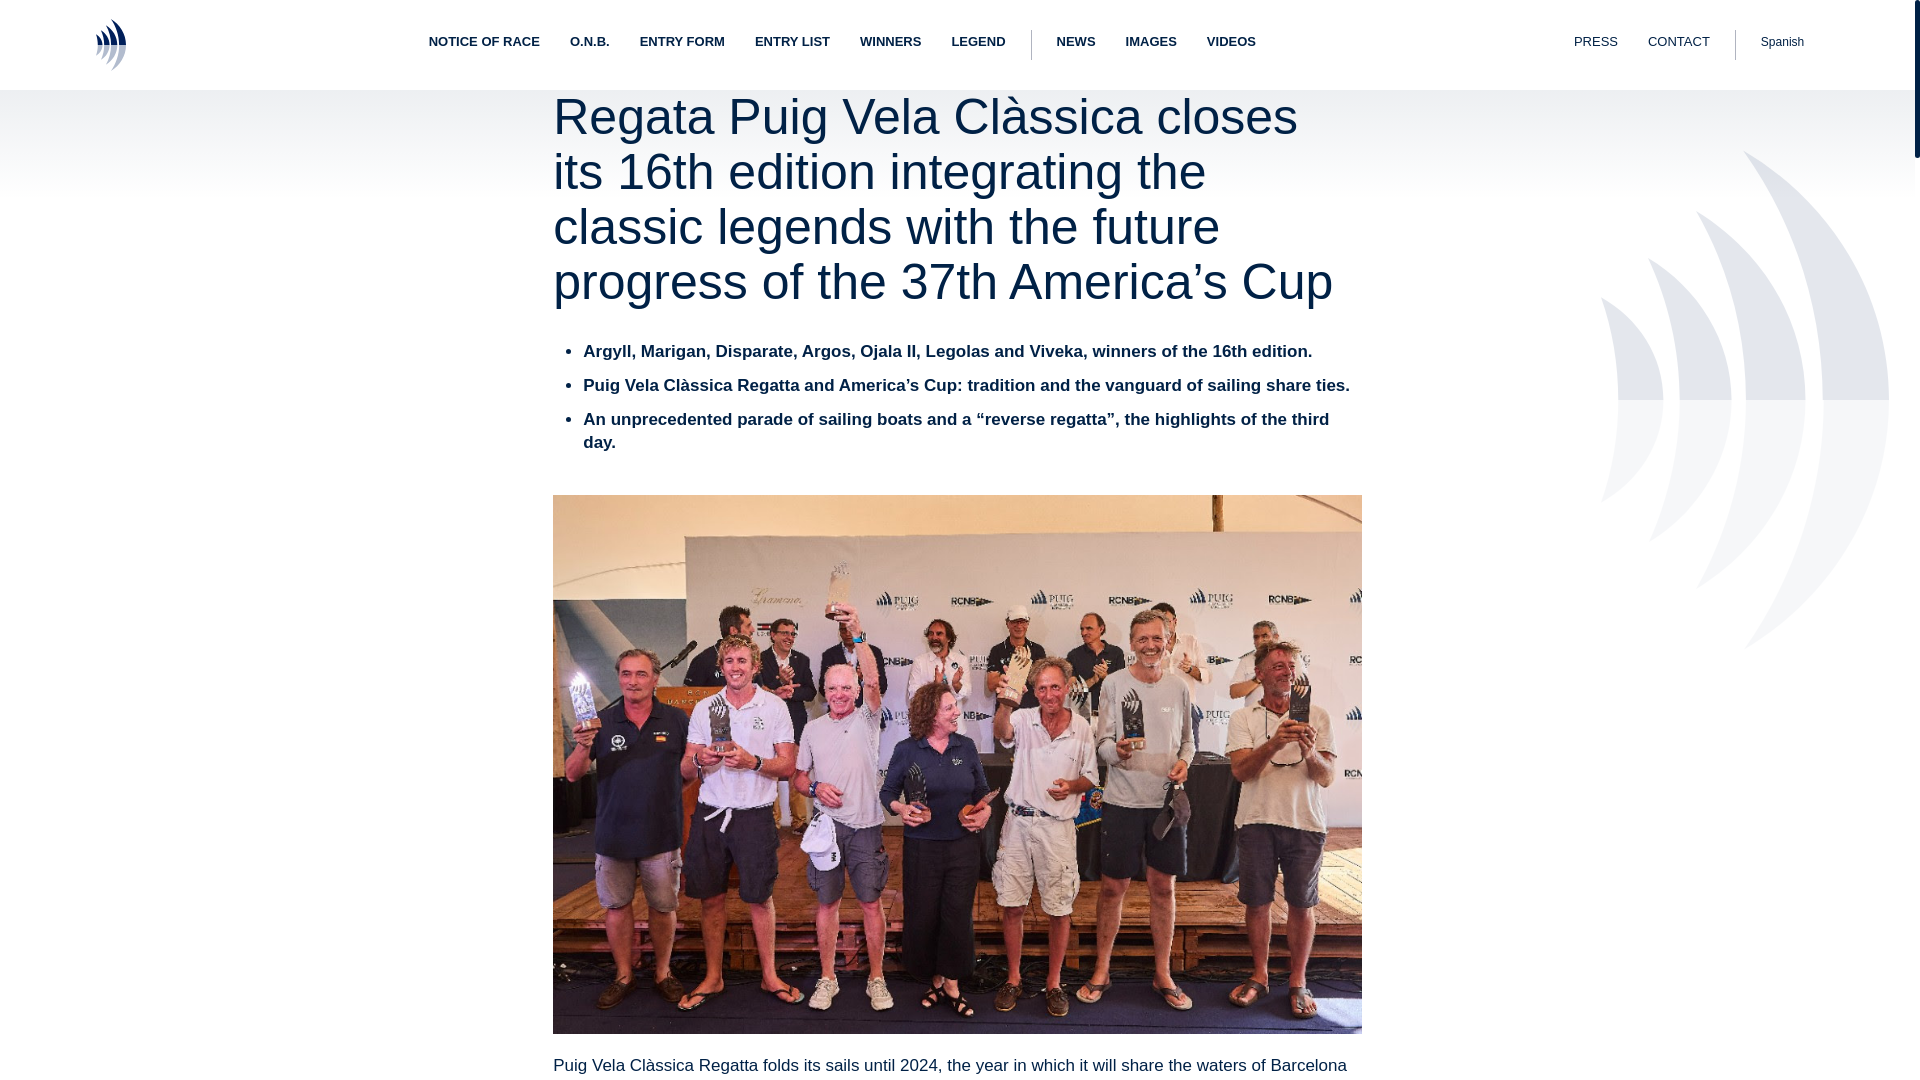  Describe the element at coordinates (1076, 44) in the screenshot. I see `NEWS` at that location.